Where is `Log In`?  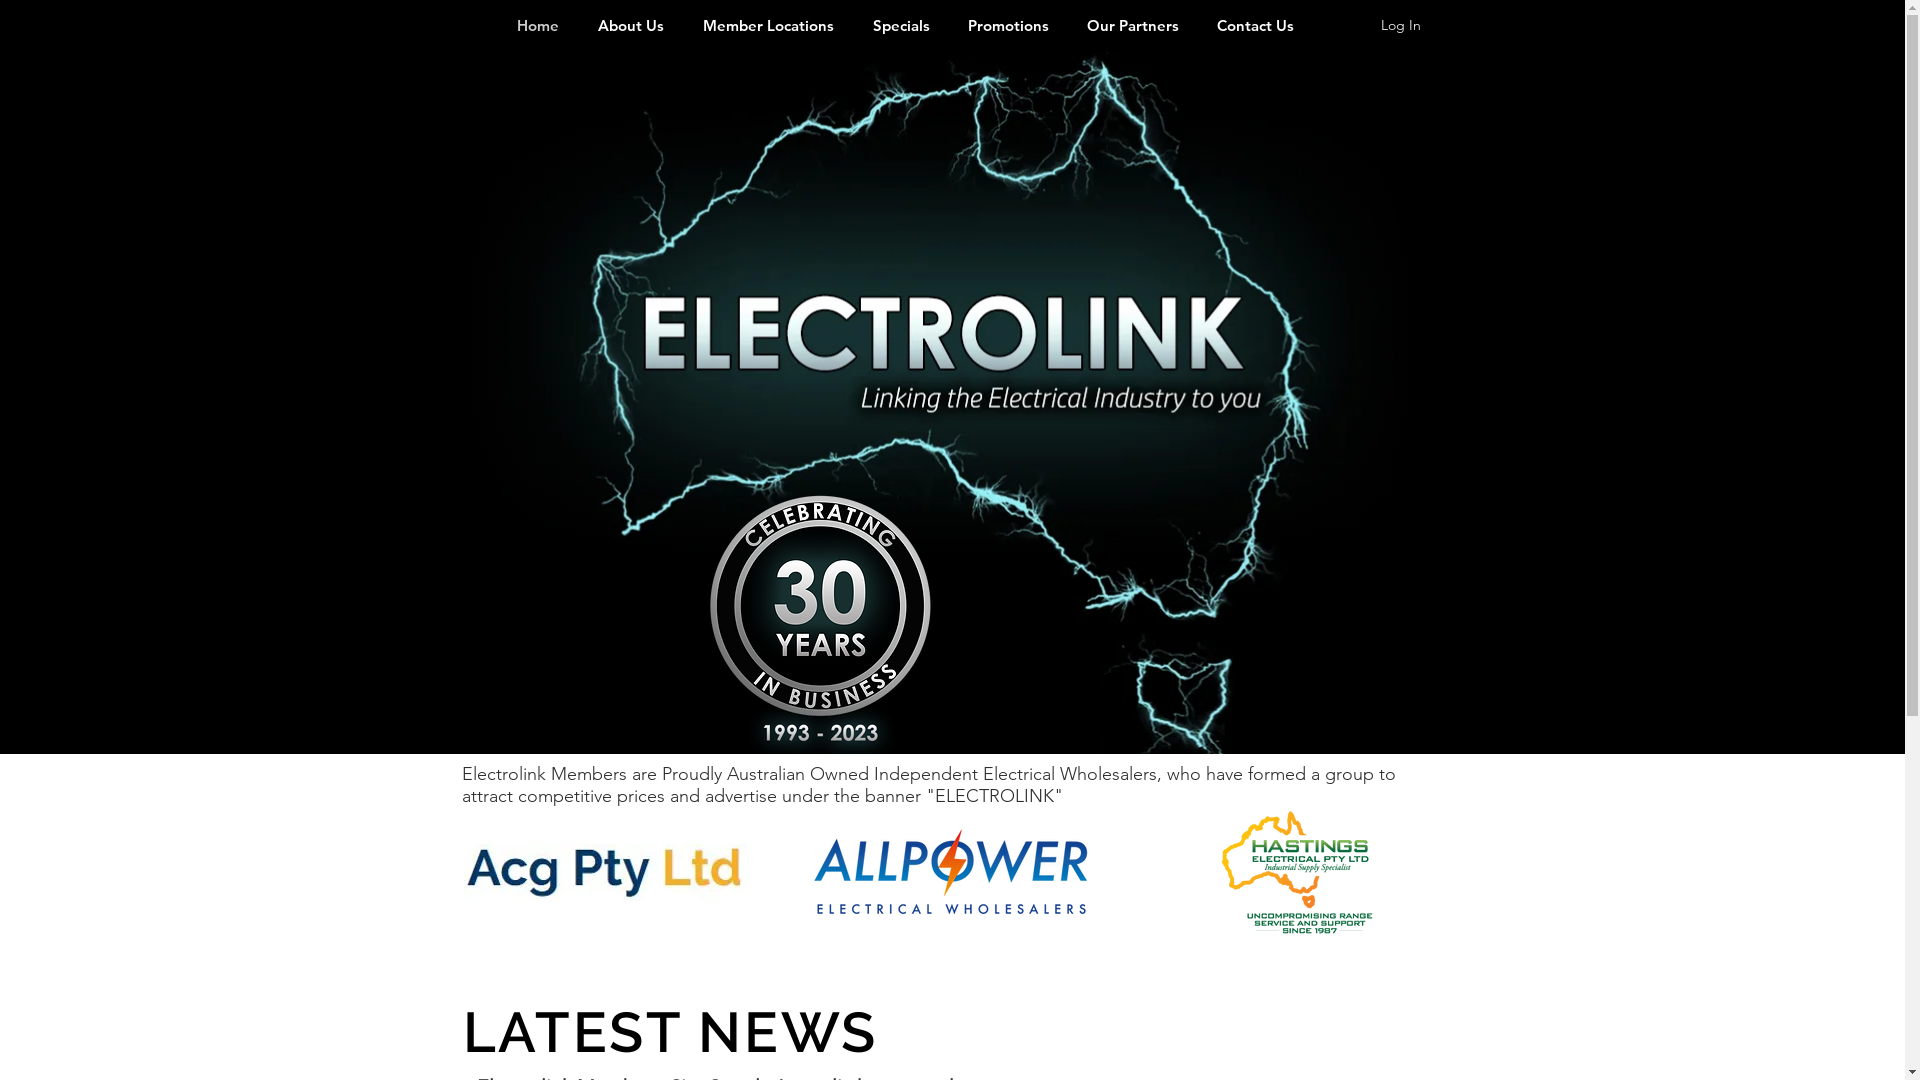 Log In is located at coordinates (1400, 26).